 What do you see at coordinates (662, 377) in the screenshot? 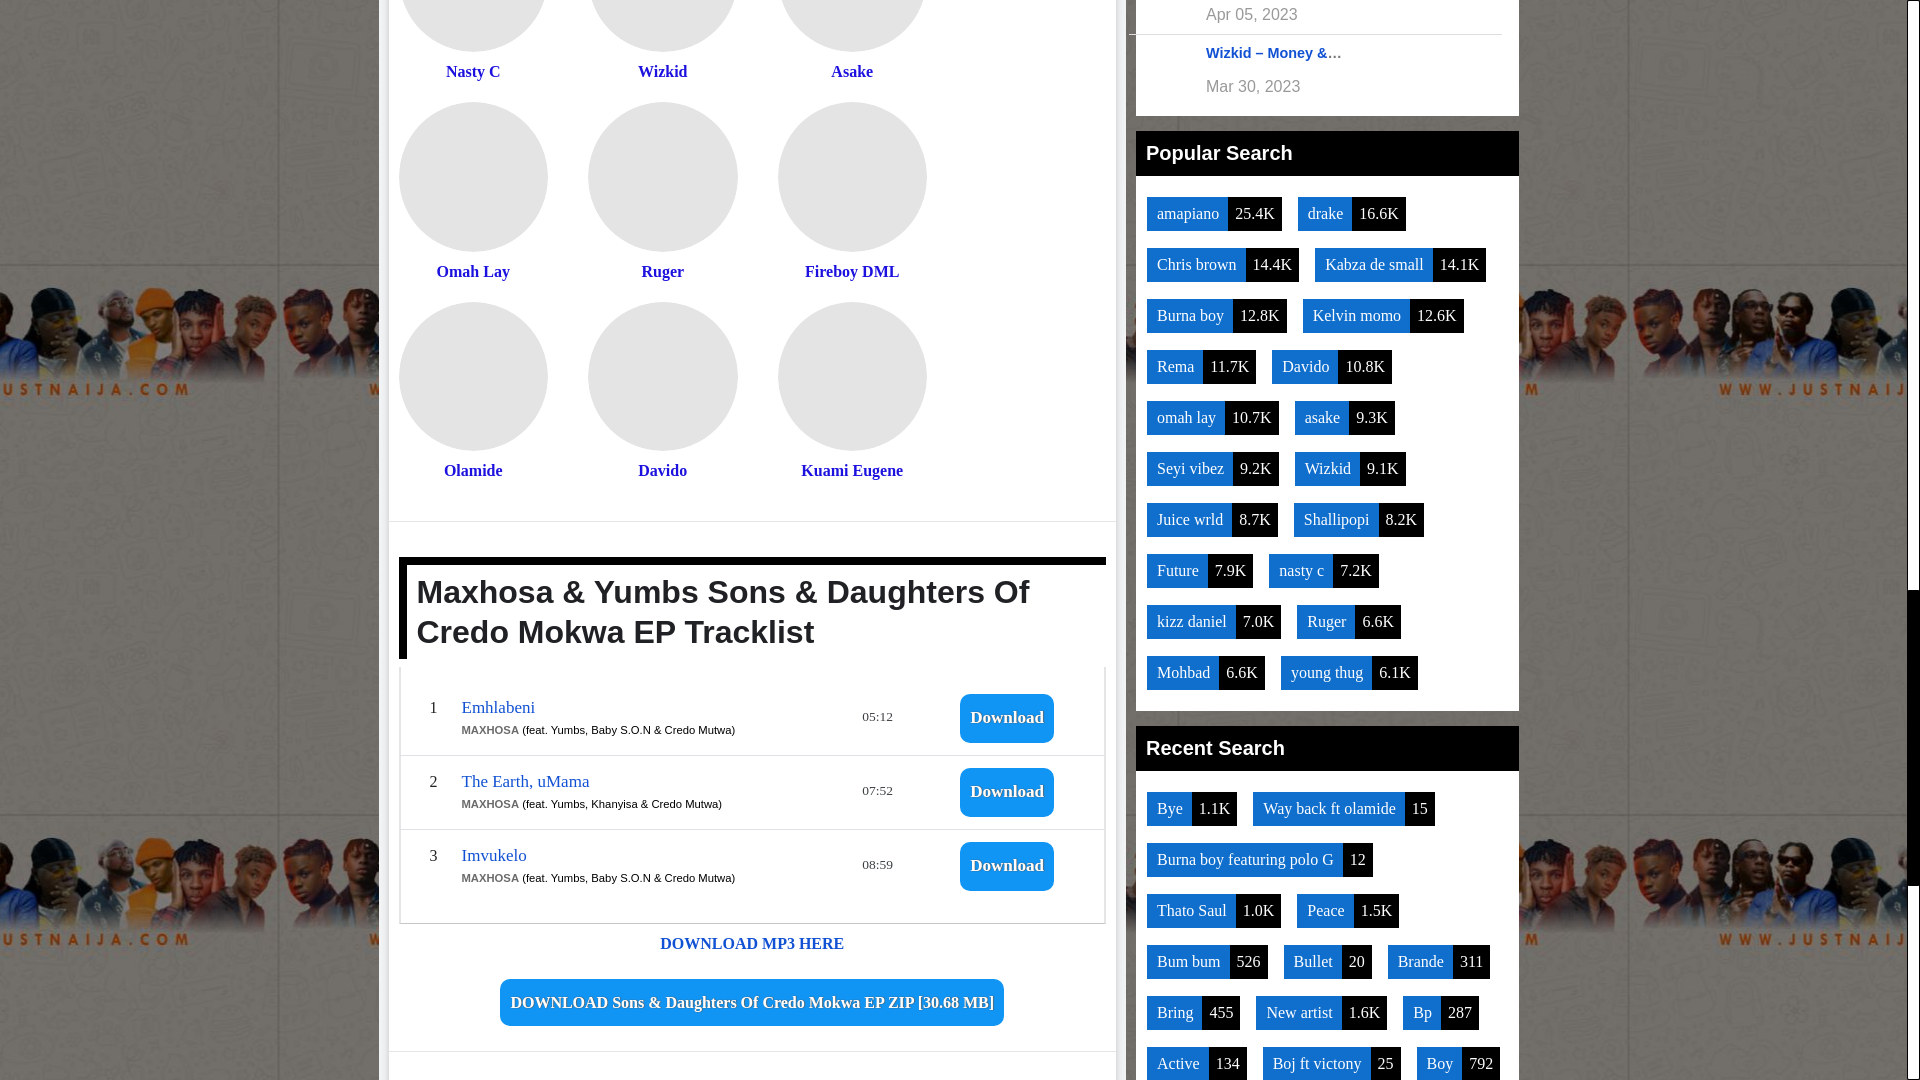
I see `Davido` at bounding box center [662, 377].